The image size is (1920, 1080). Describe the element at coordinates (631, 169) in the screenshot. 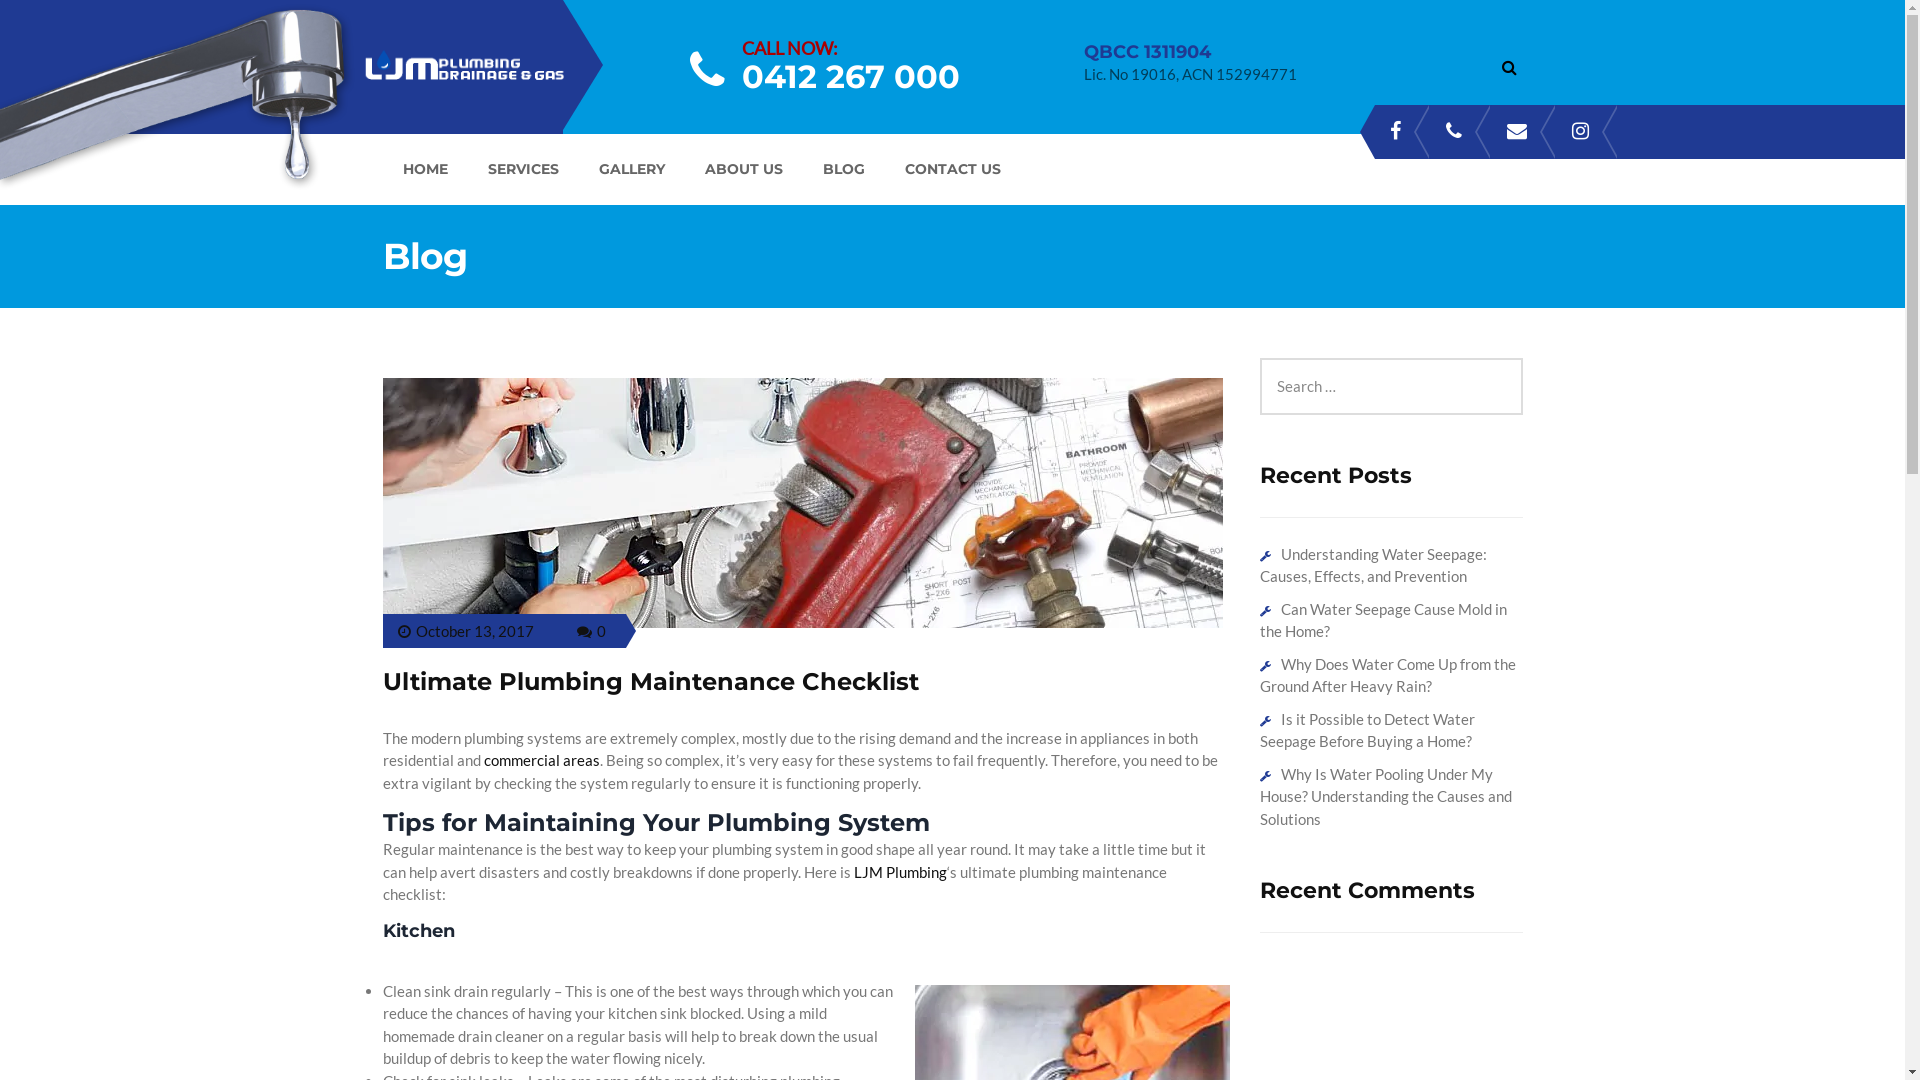

I see `GALLERY` at that location.